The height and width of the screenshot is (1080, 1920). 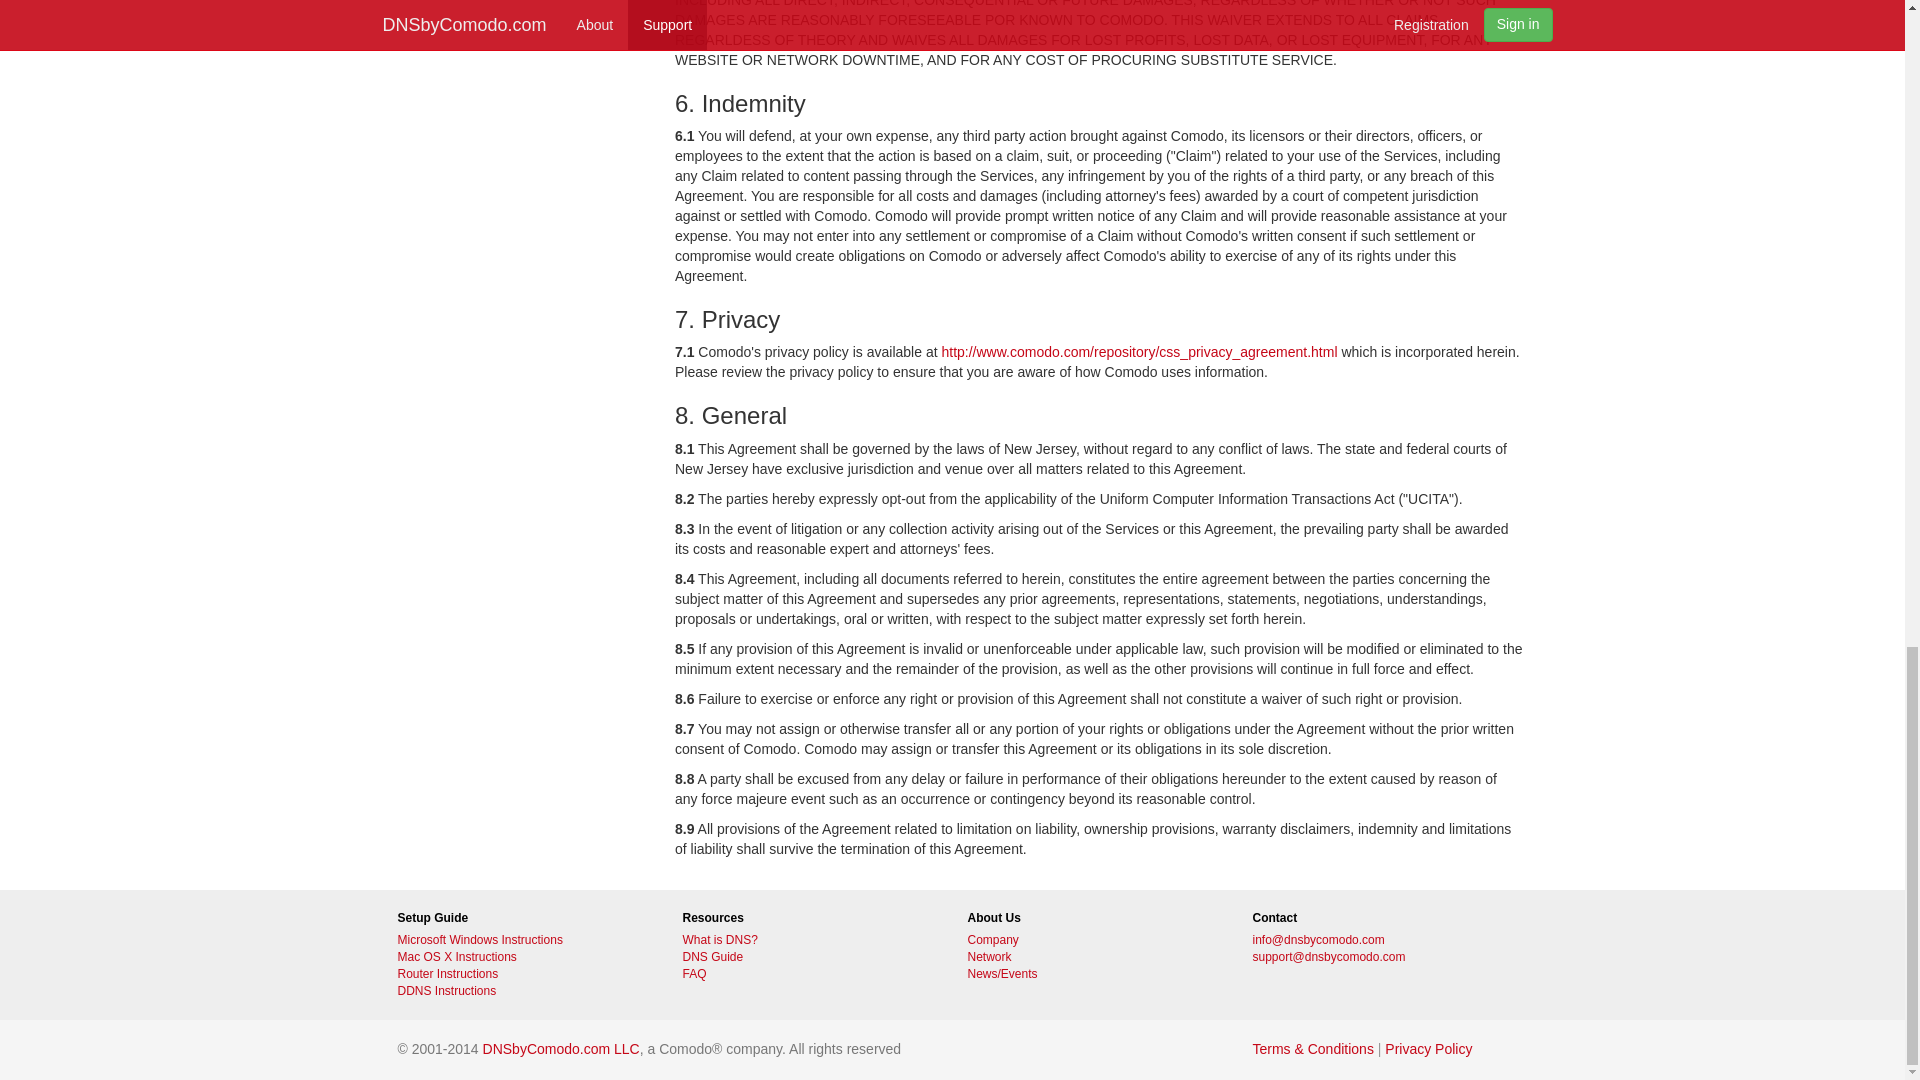 I want to click on DNSbyComodo.com LLC, so click(x=561, y=1049).